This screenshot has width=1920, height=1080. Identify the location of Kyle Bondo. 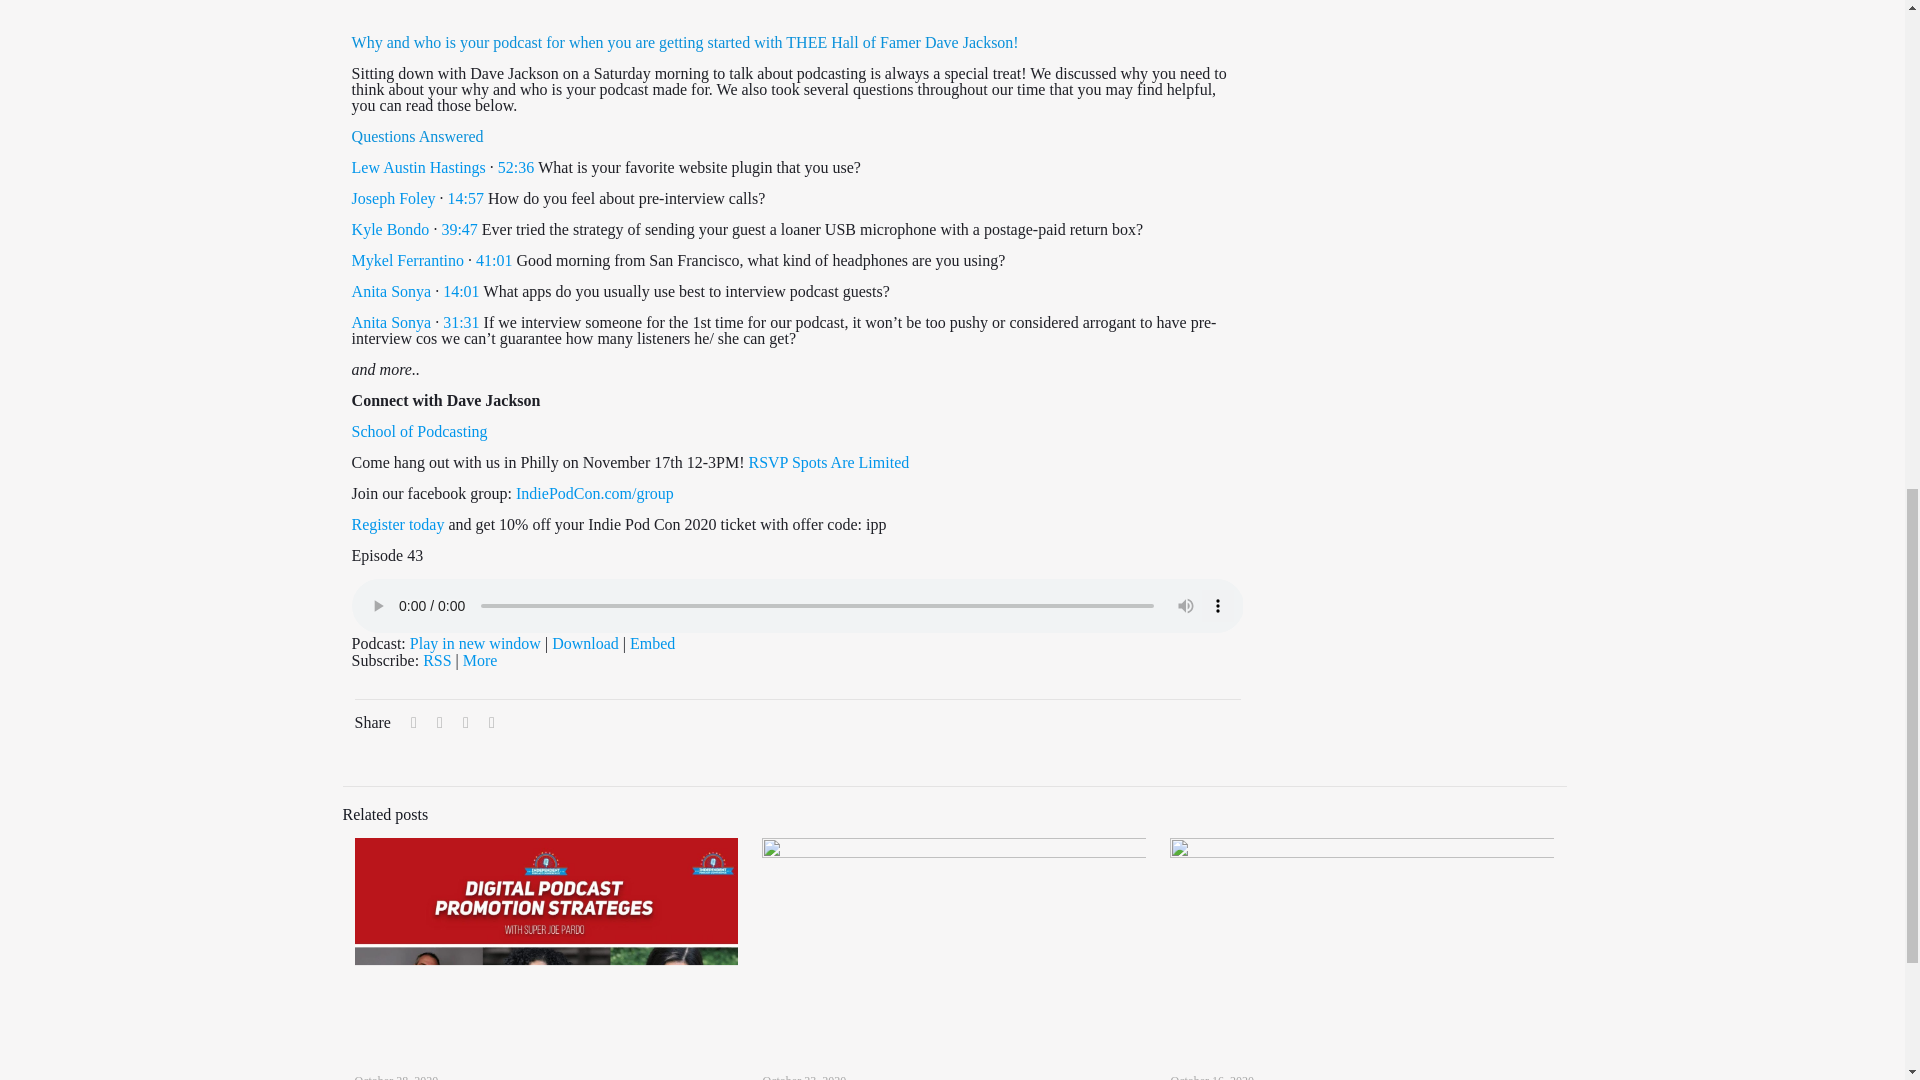
(390, 229).